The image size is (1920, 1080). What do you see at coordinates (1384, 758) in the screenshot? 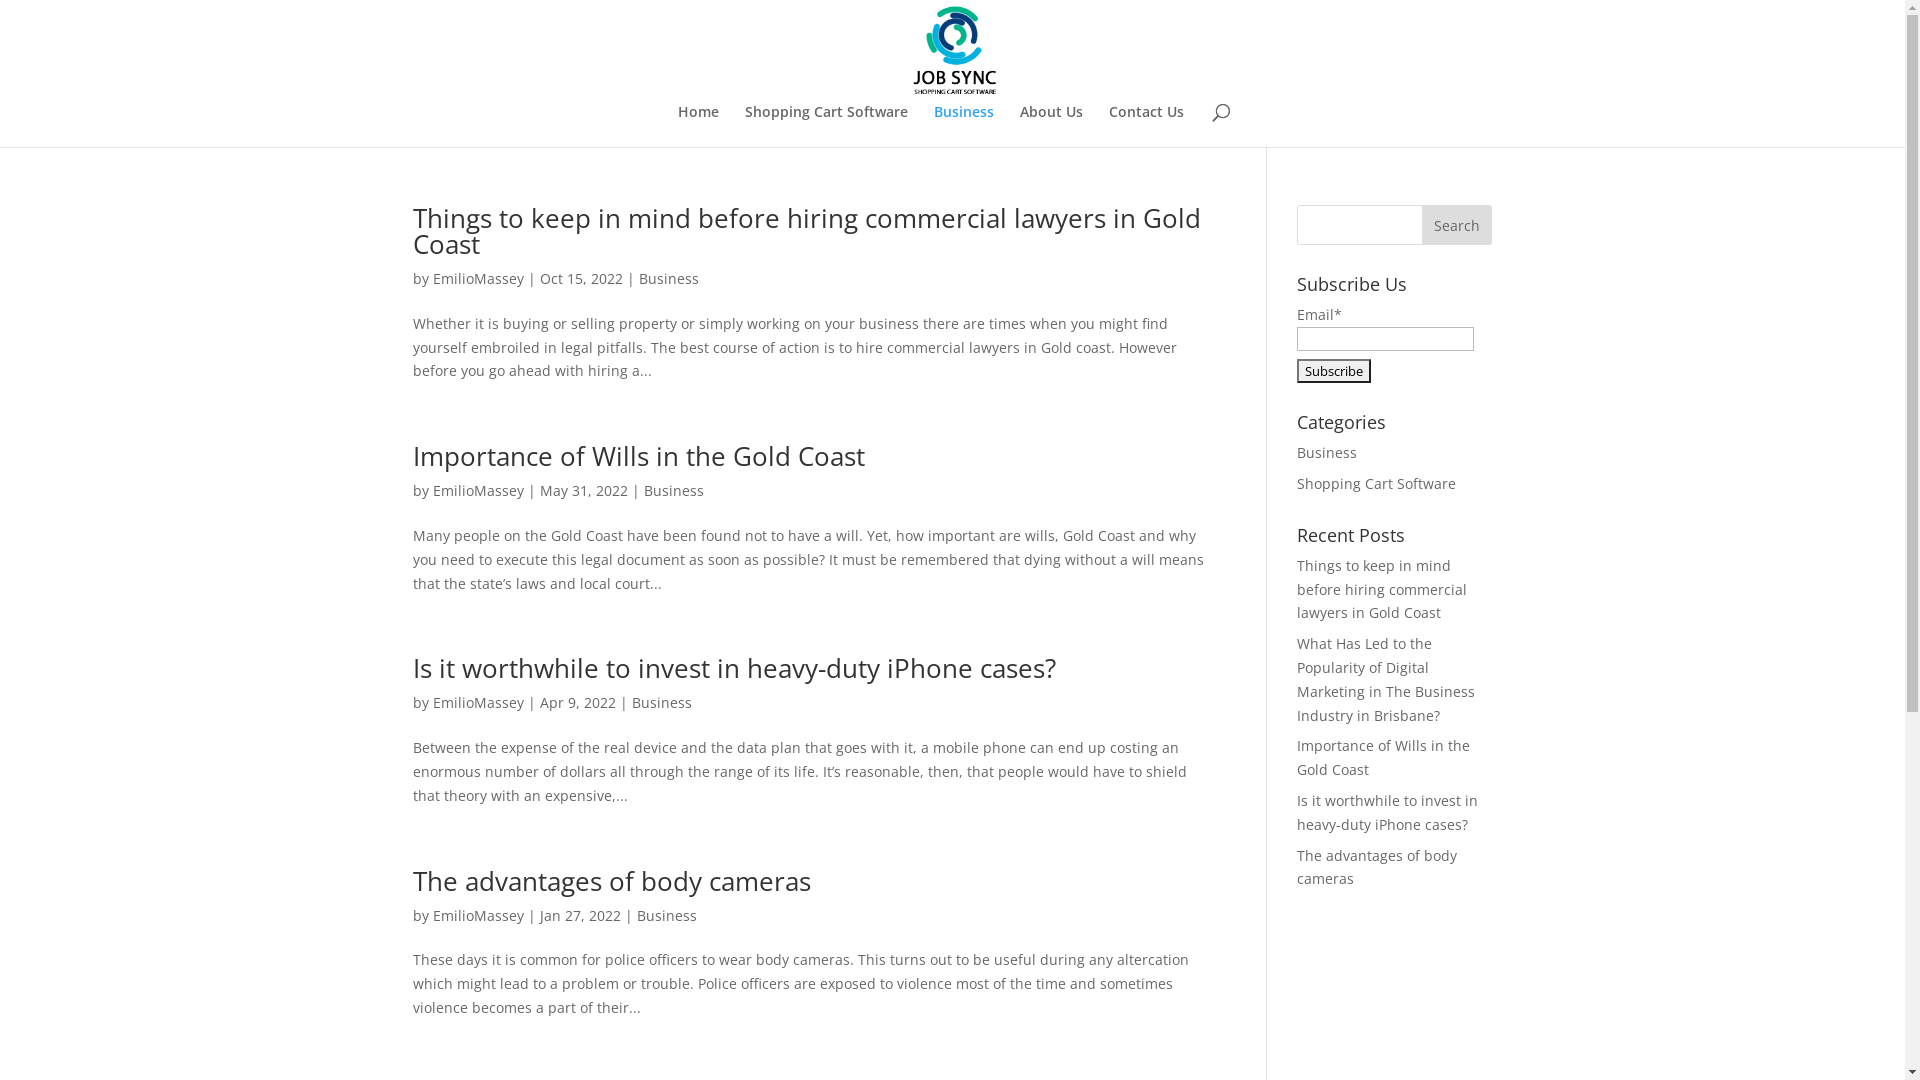
I see `Importance of Wills in the Gold Coast` at bounding box center [1384, 758].